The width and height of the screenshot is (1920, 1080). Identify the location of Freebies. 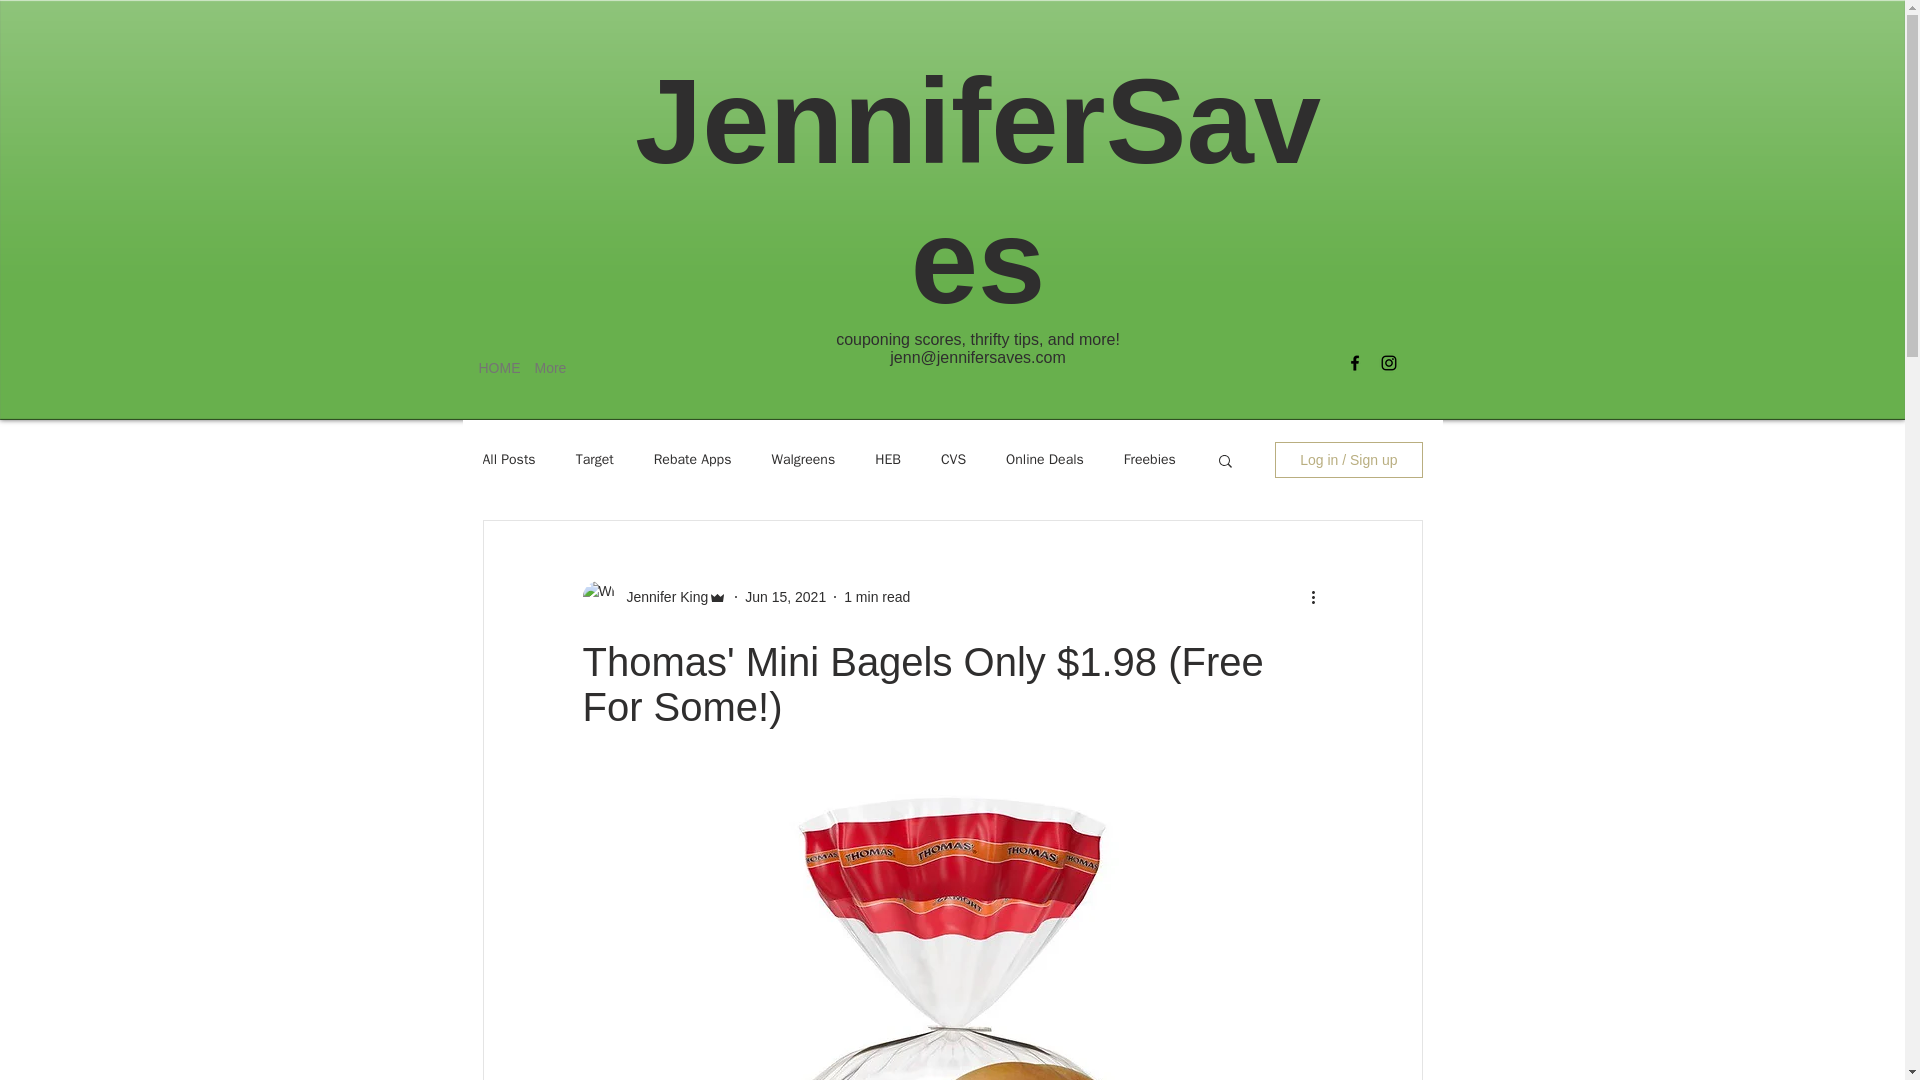
(1149, 460).